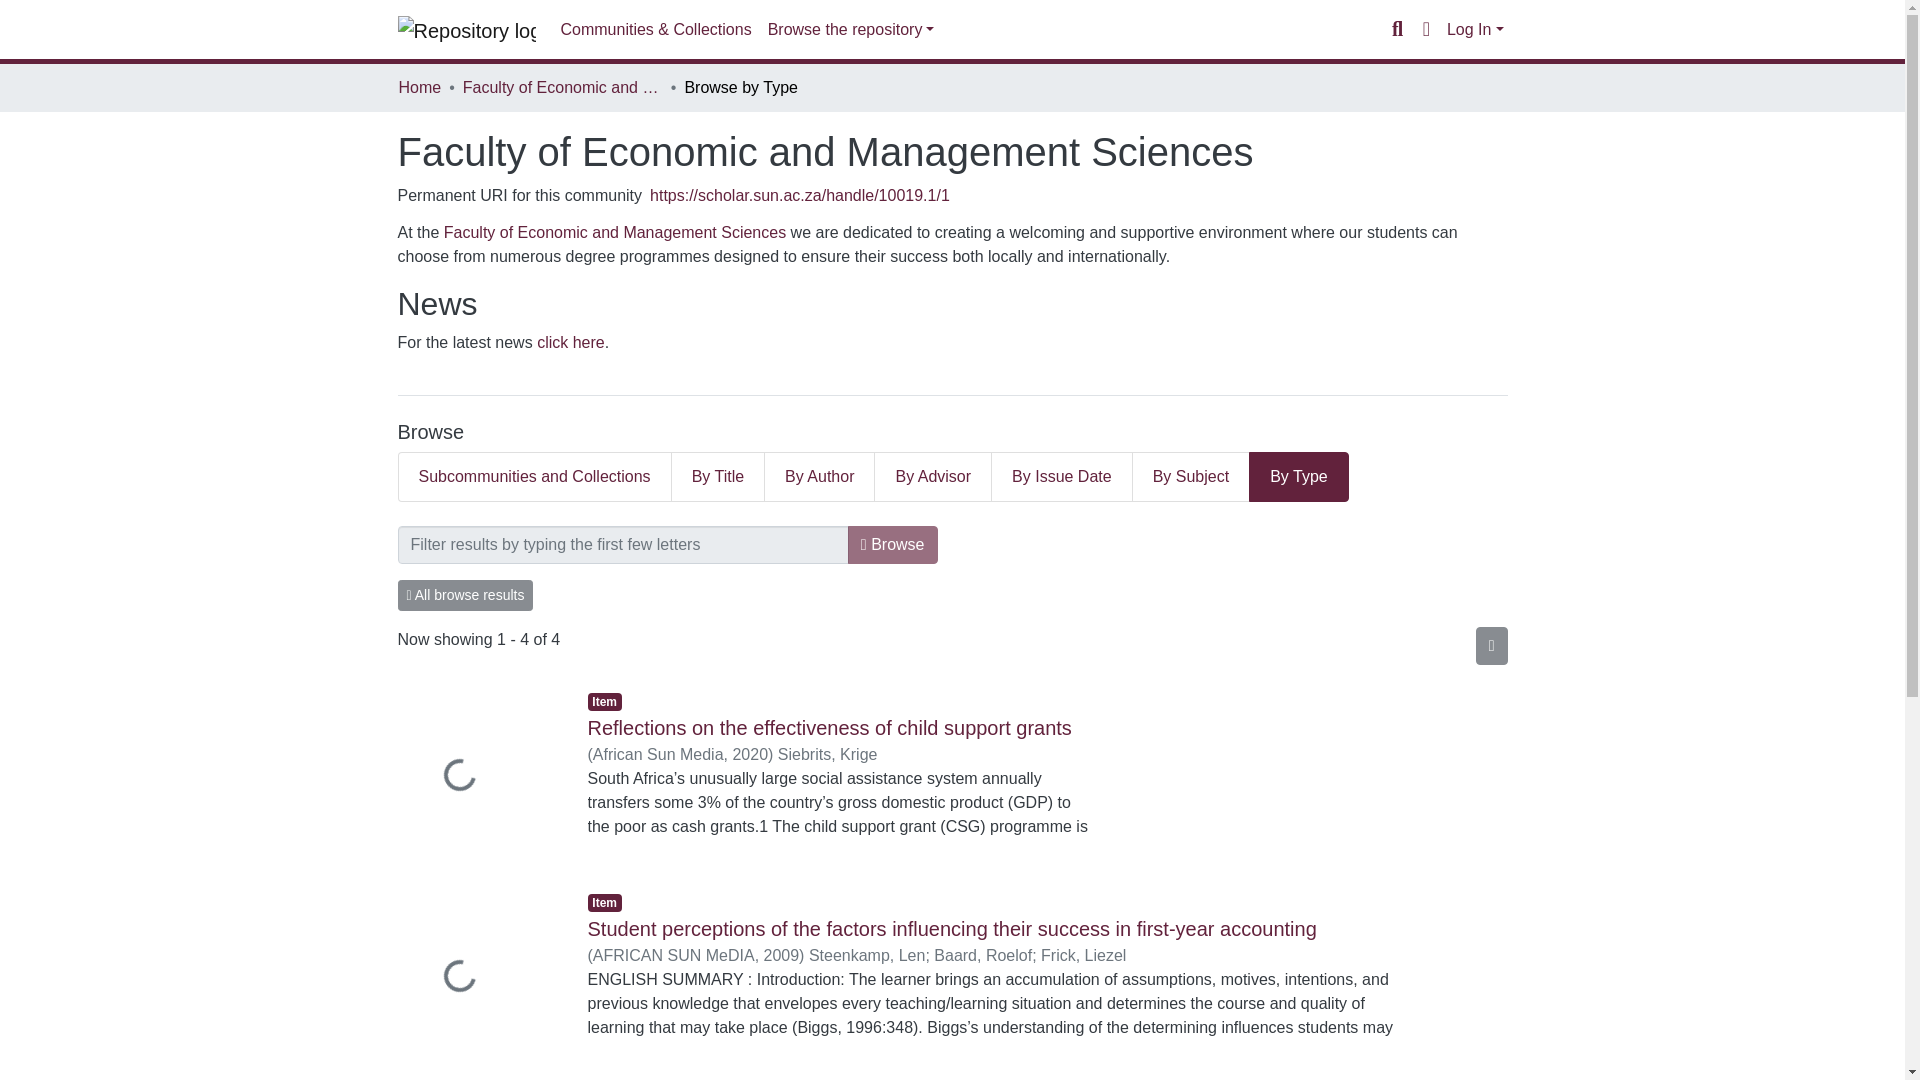 Image resolution: width=1920 pixels, height=1080 pixels. Describe the element at coordinates (1190, 477) in the screenshot. I see `By Subject` at that location.